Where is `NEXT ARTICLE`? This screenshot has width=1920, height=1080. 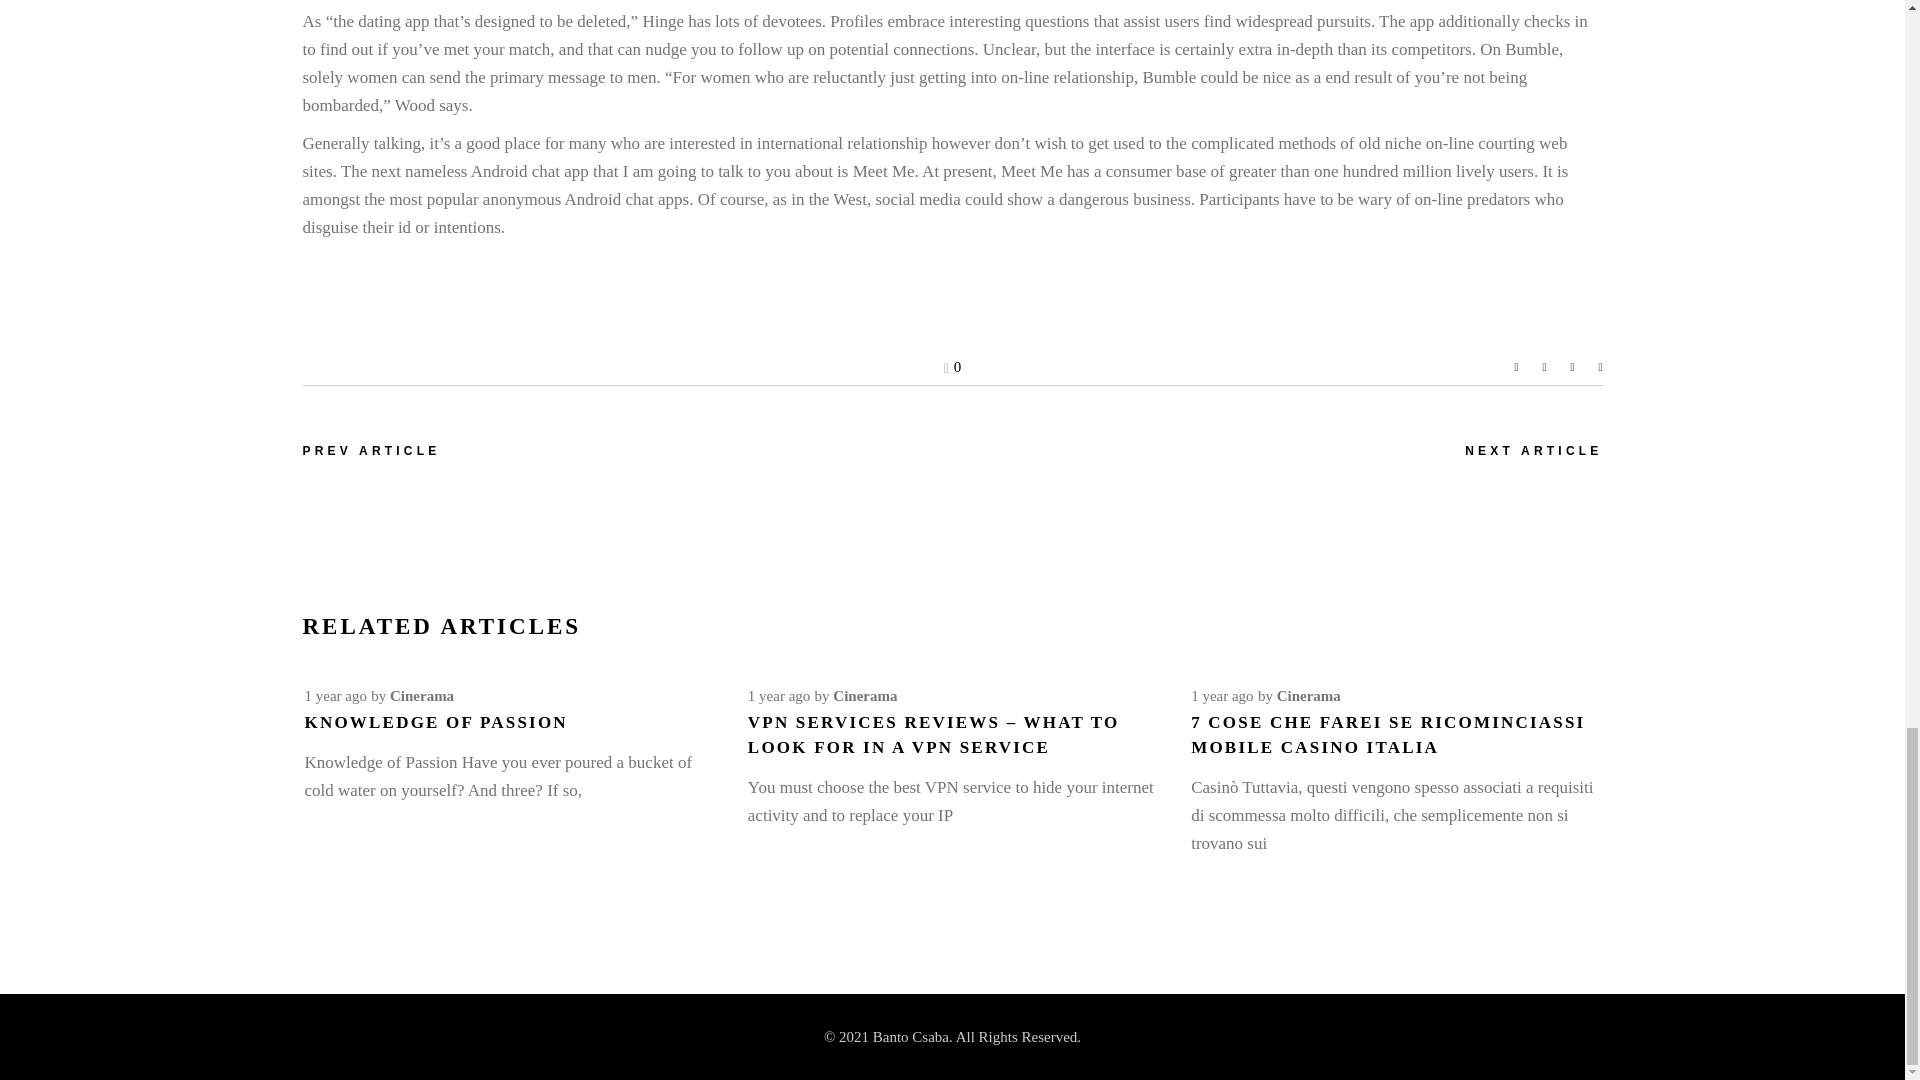 NEXT ARTICLE is located at coordinates (1532, 451).